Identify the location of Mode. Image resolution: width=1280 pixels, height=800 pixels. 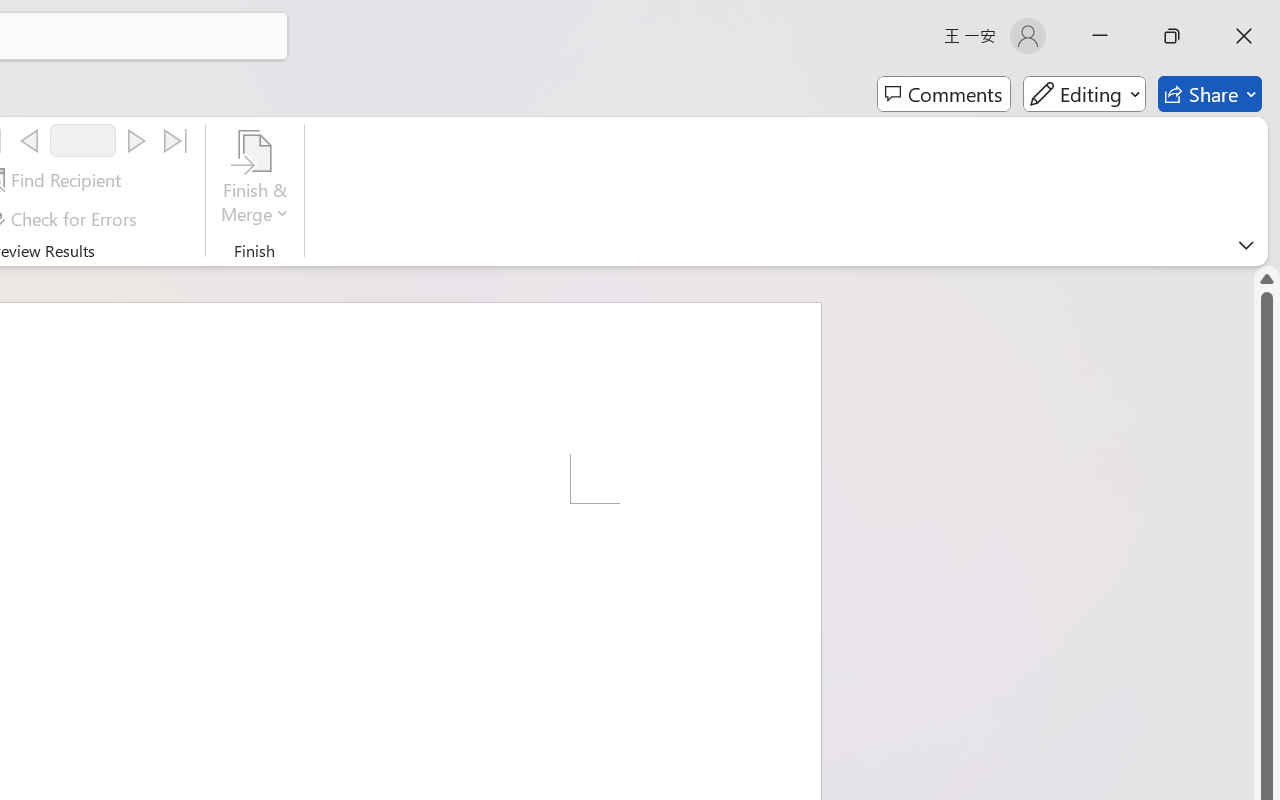
(1084, 94).